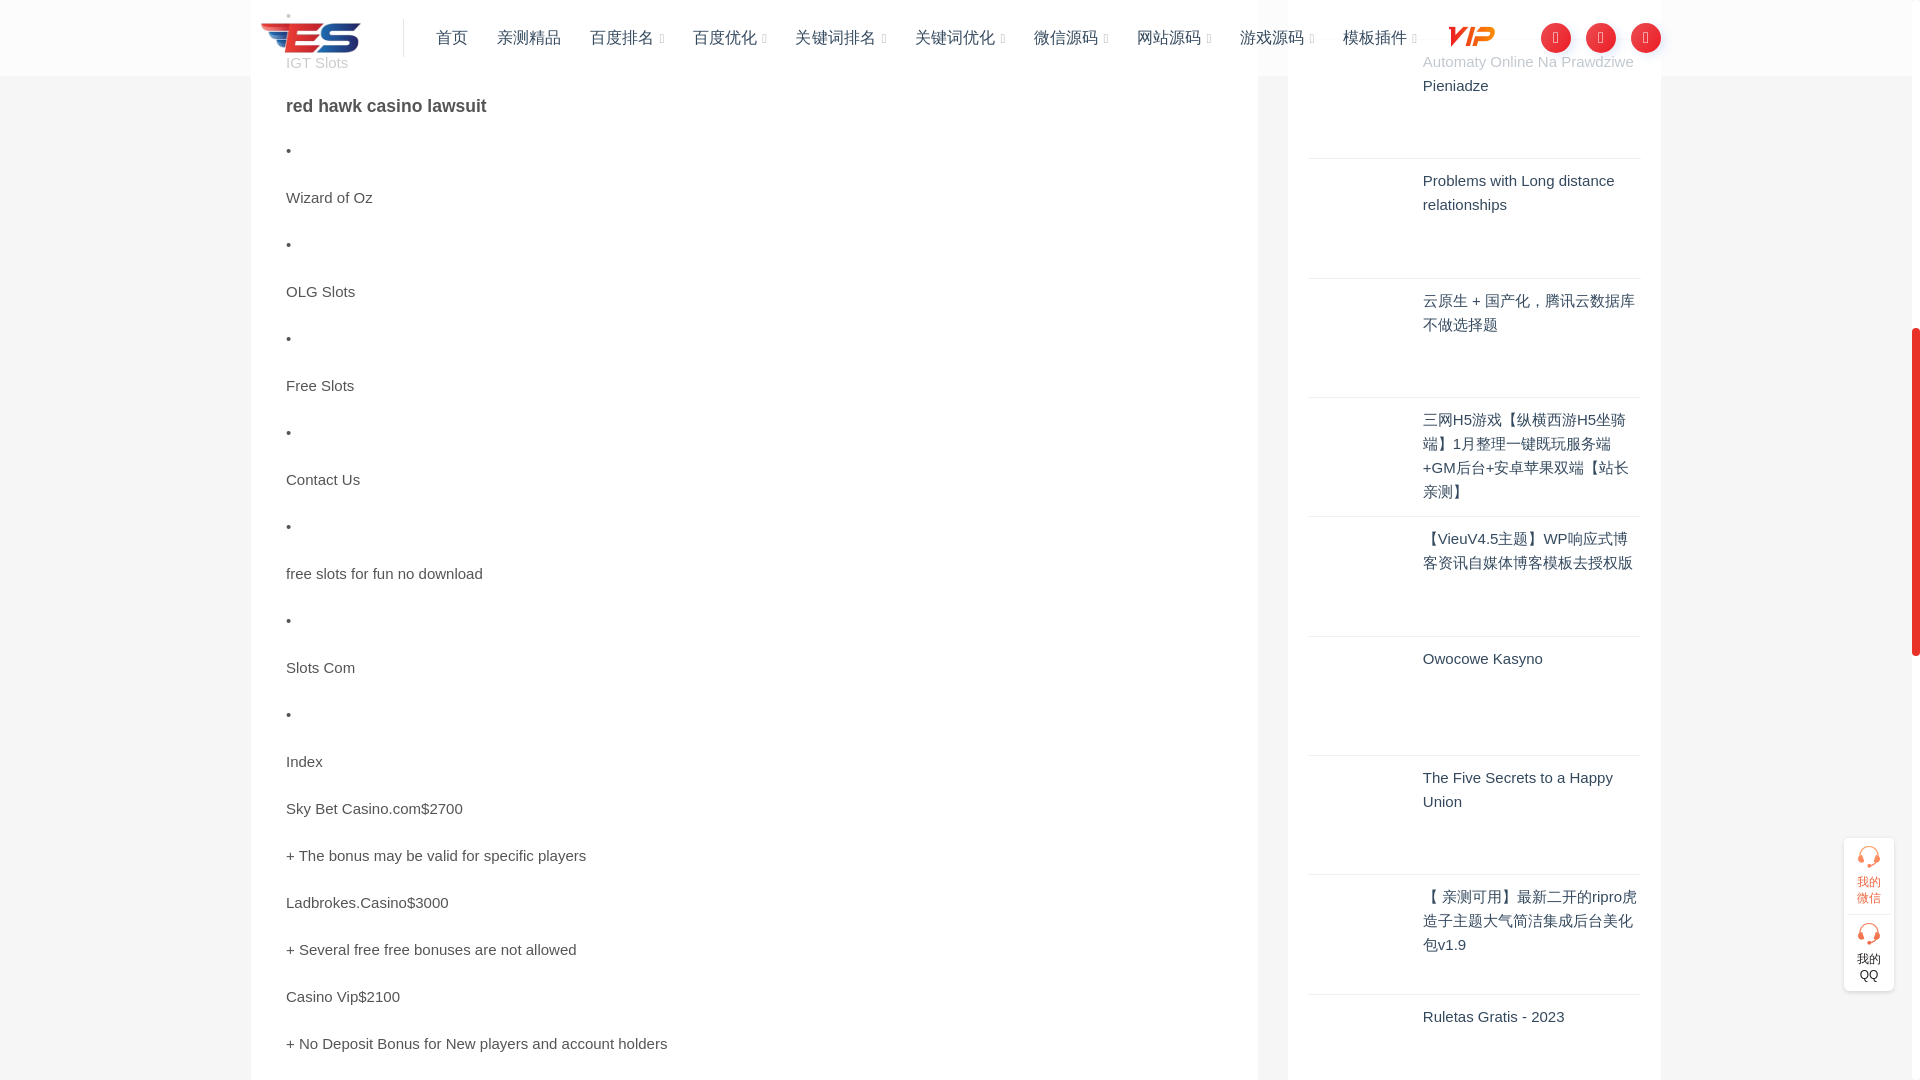  I want to click on Ruletas Gratis - 2023, so click(1493, 1016).